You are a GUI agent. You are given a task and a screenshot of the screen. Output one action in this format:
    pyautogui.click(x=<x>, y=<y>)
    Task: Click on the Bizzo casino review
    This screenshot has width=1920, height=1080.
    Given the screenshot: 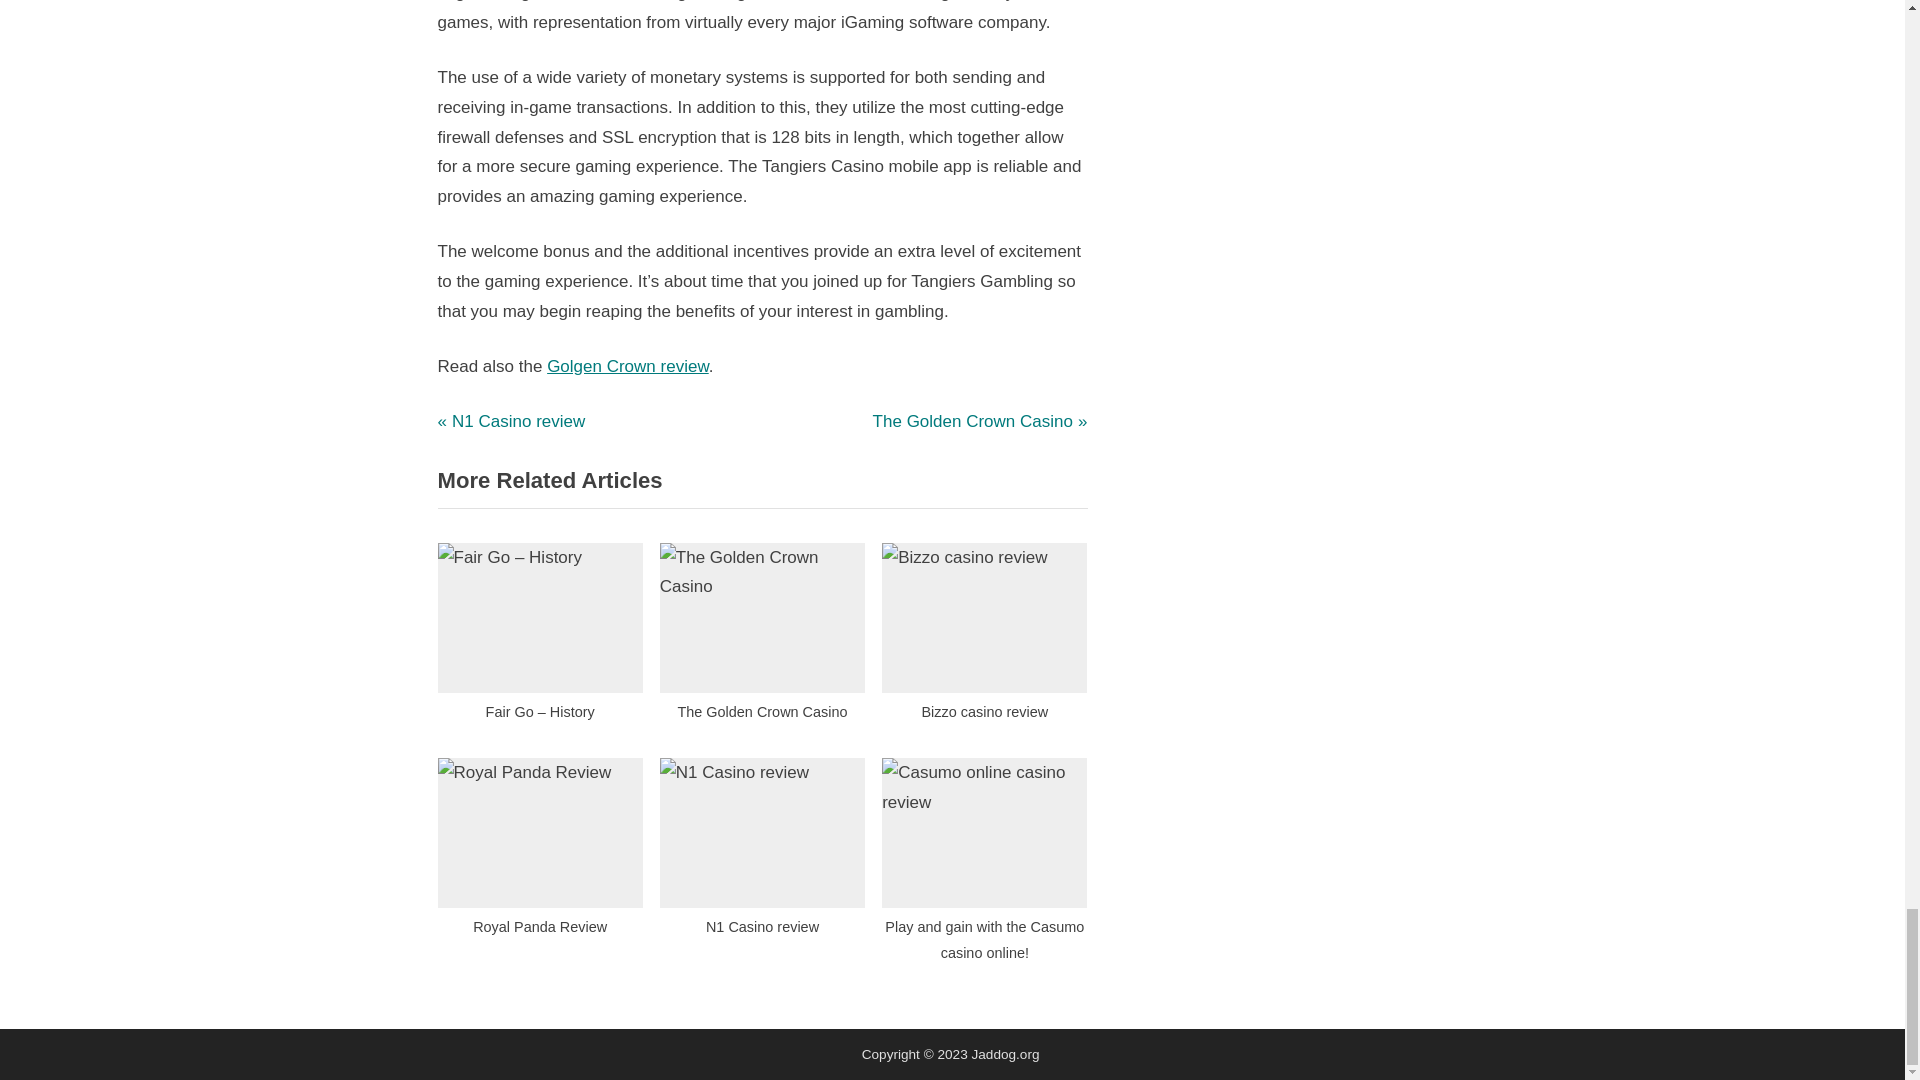 What is the action you would take?
    pyautogui.click(x=980, y=422)
    